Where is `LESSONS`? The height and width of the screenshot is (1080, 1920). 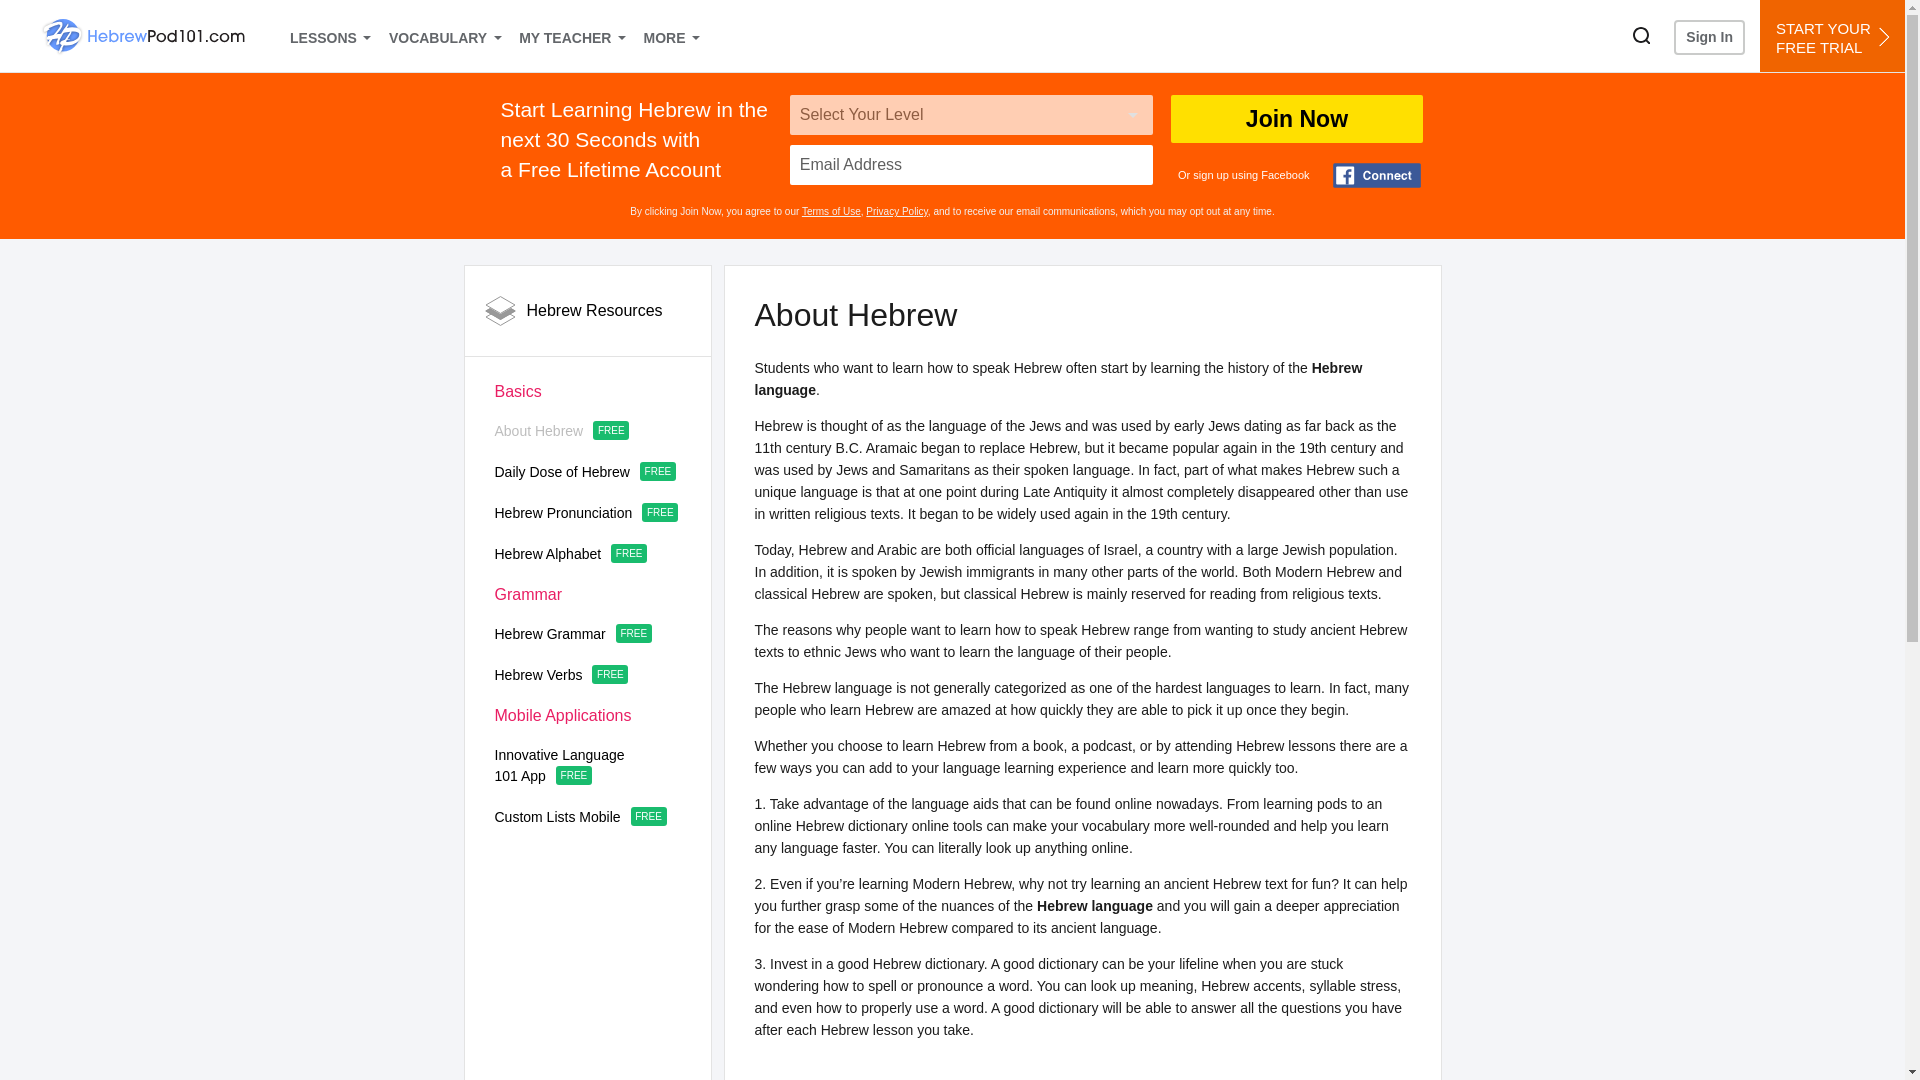 LESSONS is located at coordinates (329, 36).